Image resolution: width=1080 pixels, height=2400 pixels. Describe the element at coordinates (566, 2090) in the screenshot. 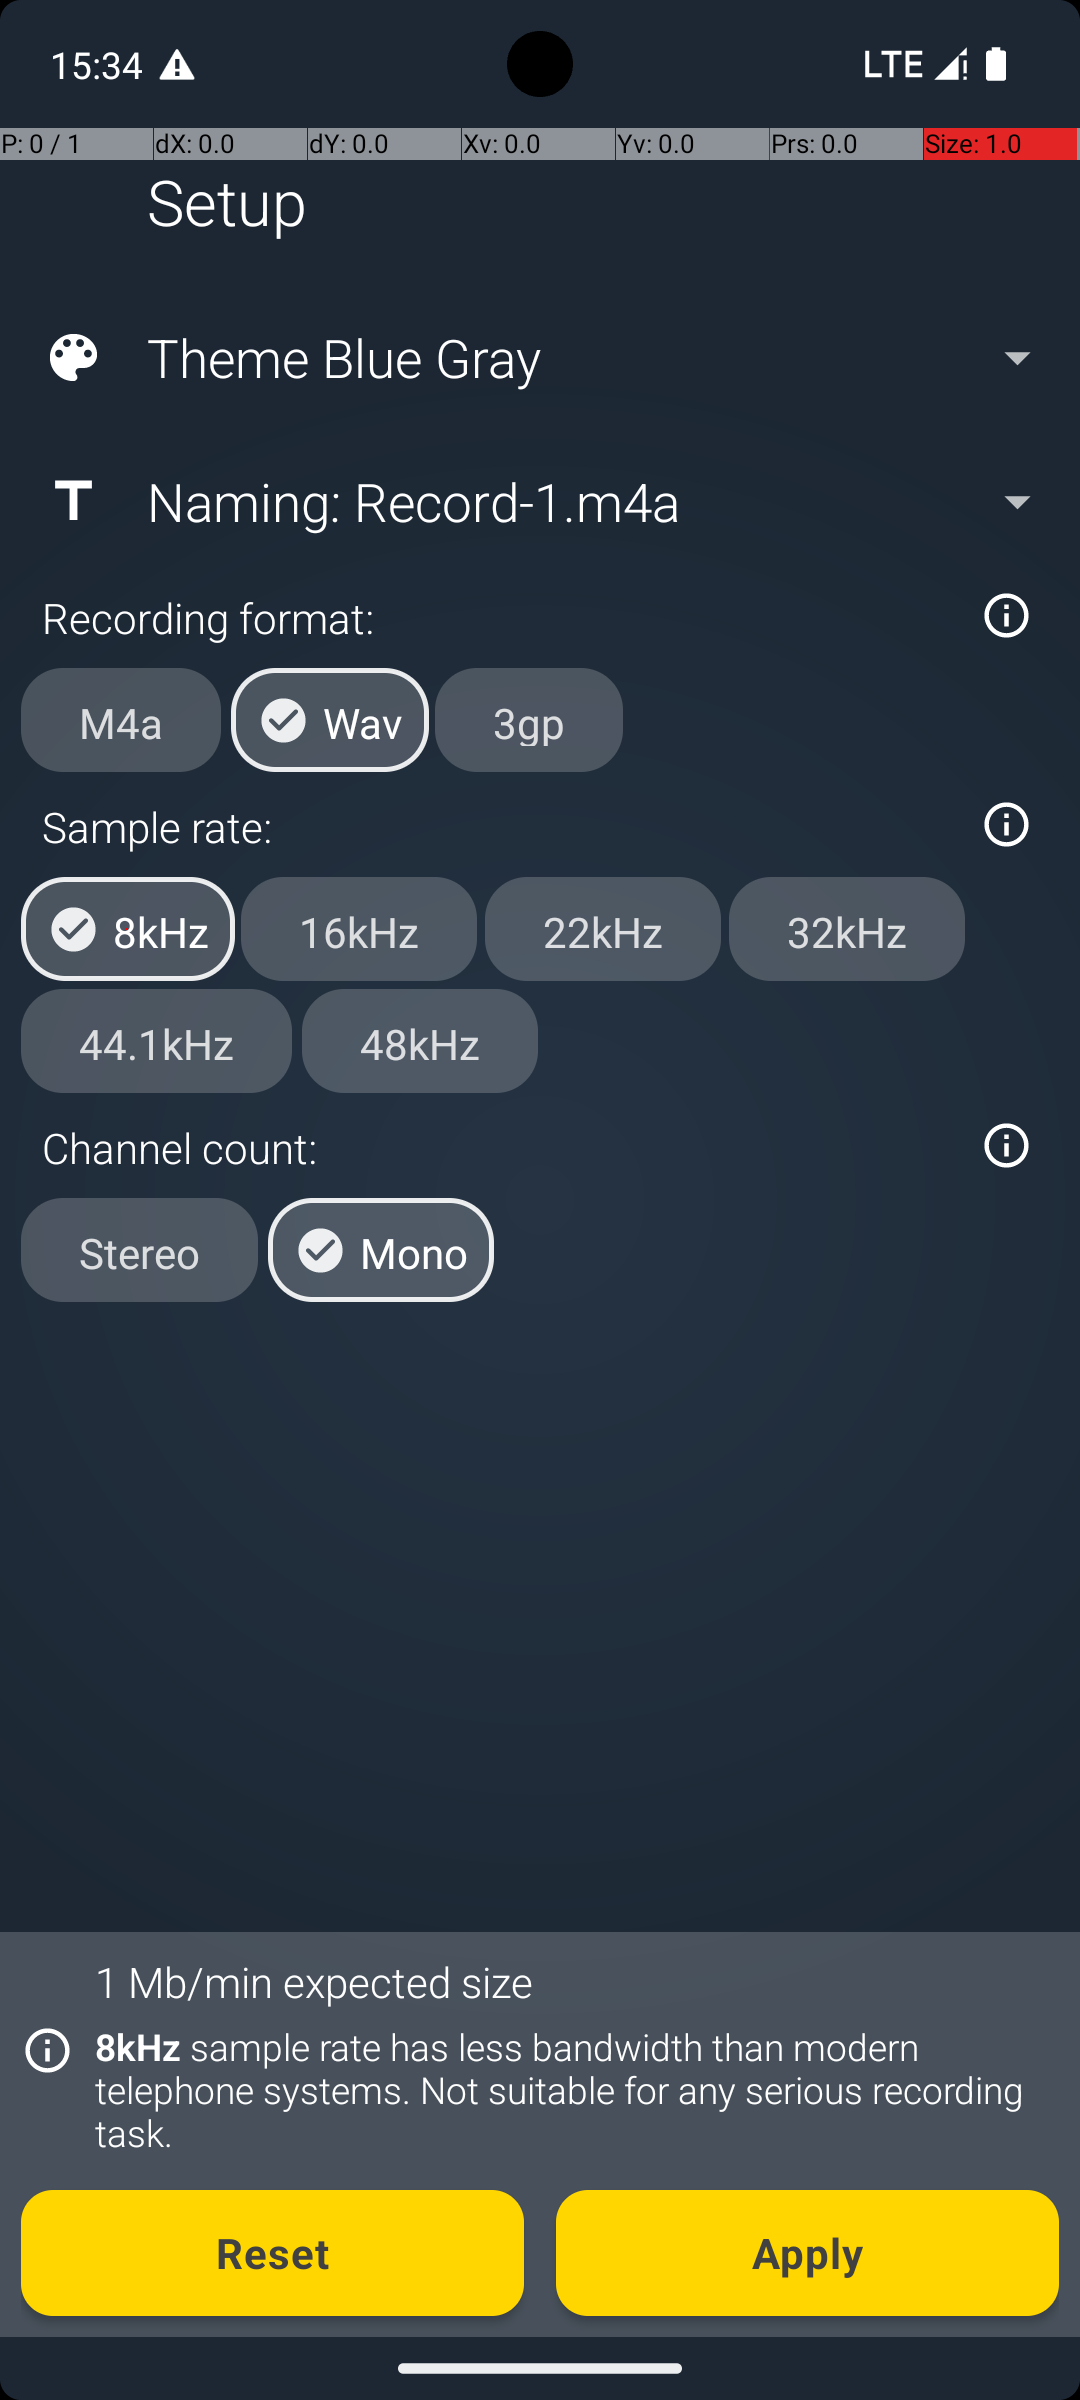

I see `8kHz sample rate has less bandwidth than modern telephone systems. Not suitable for any serious recording task.` at that location.